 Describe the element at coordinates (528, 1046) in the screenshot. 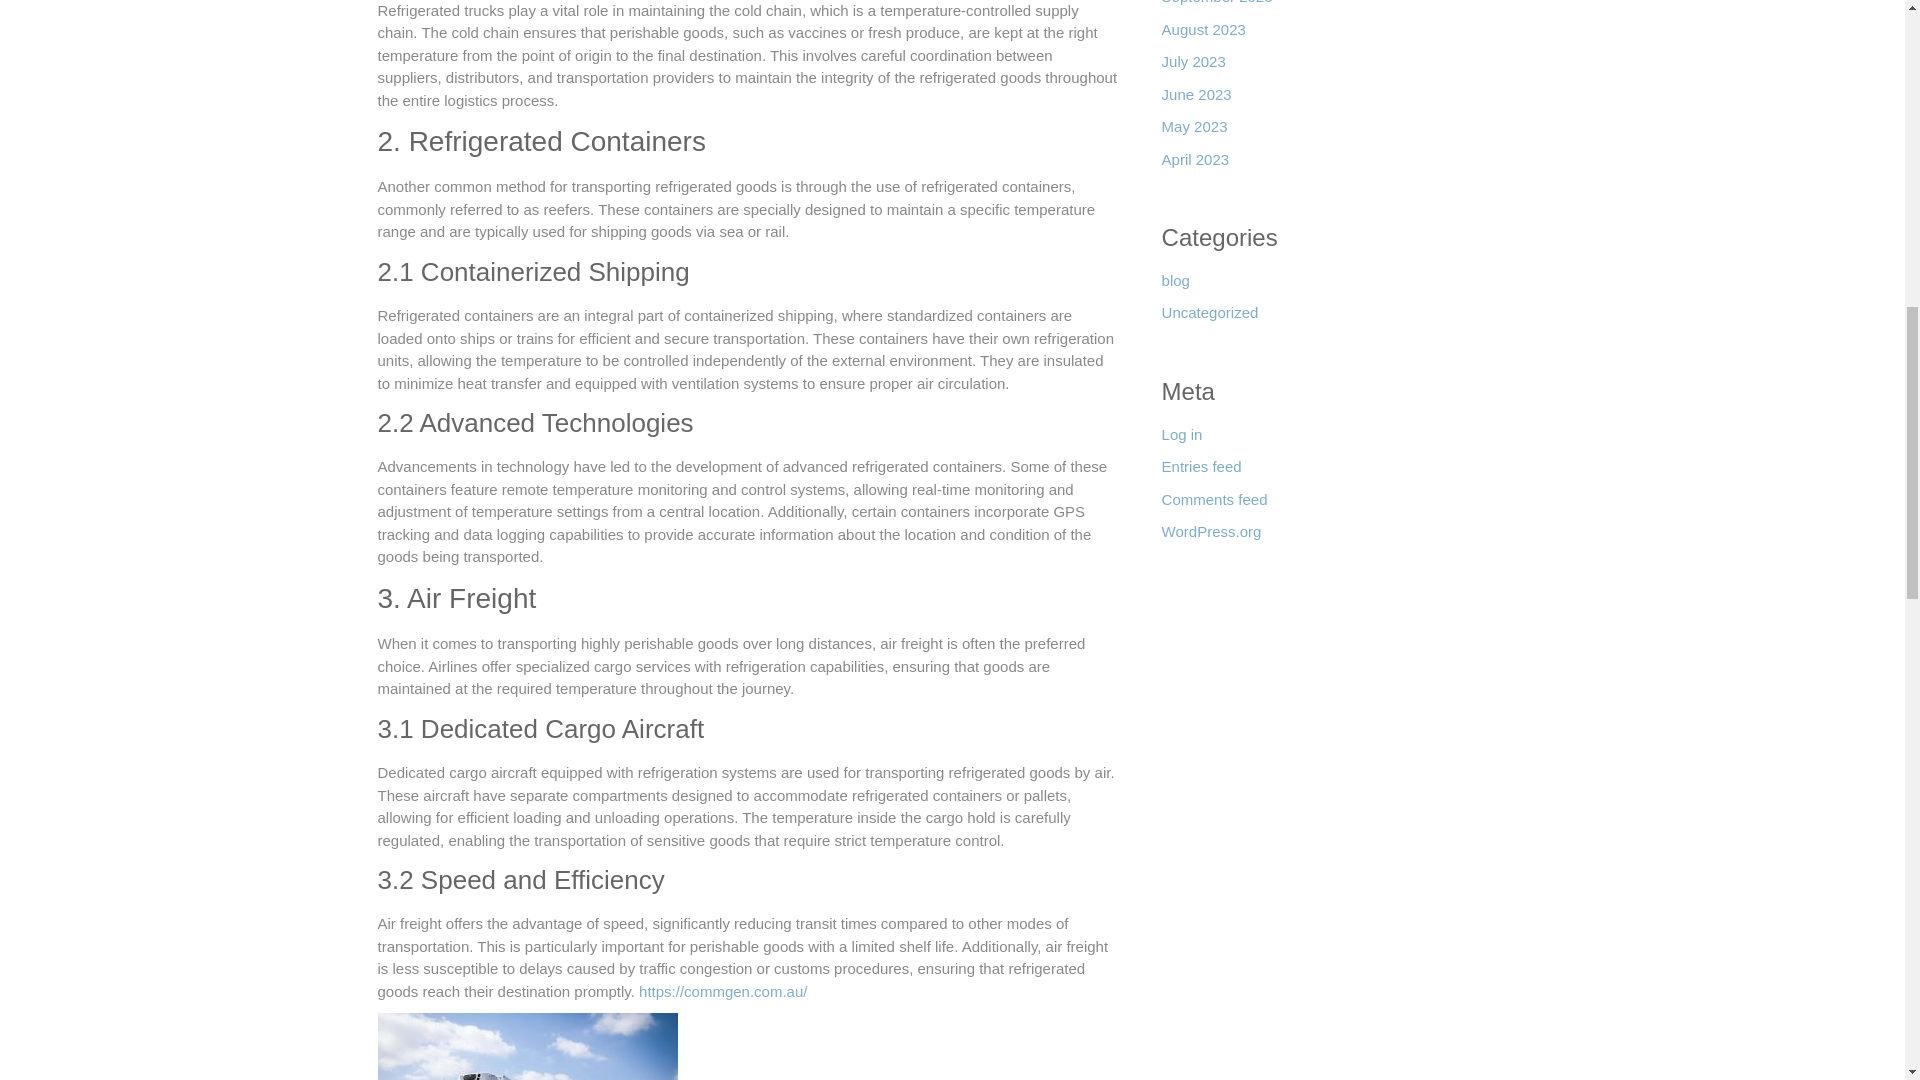

I see ` transport refrigerated goods` at that location.